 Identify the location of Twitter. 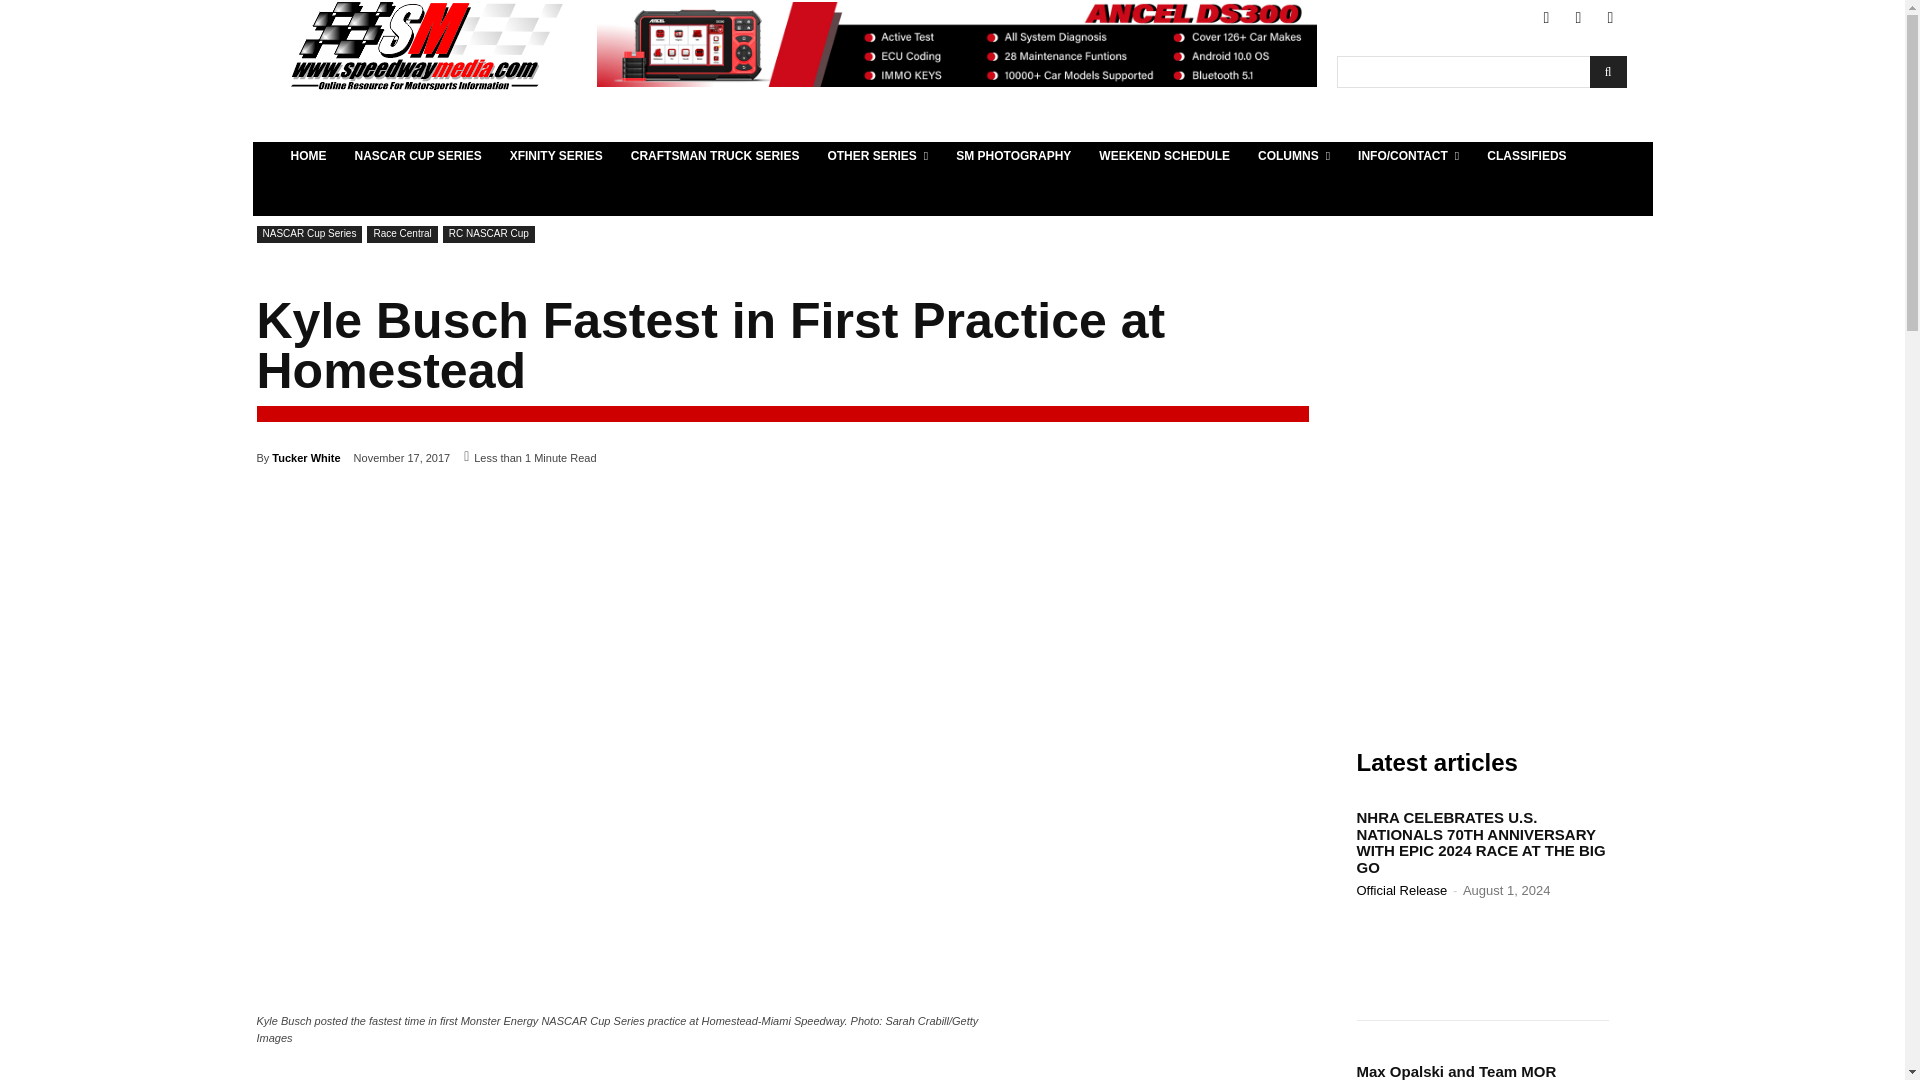
(1578, 18).